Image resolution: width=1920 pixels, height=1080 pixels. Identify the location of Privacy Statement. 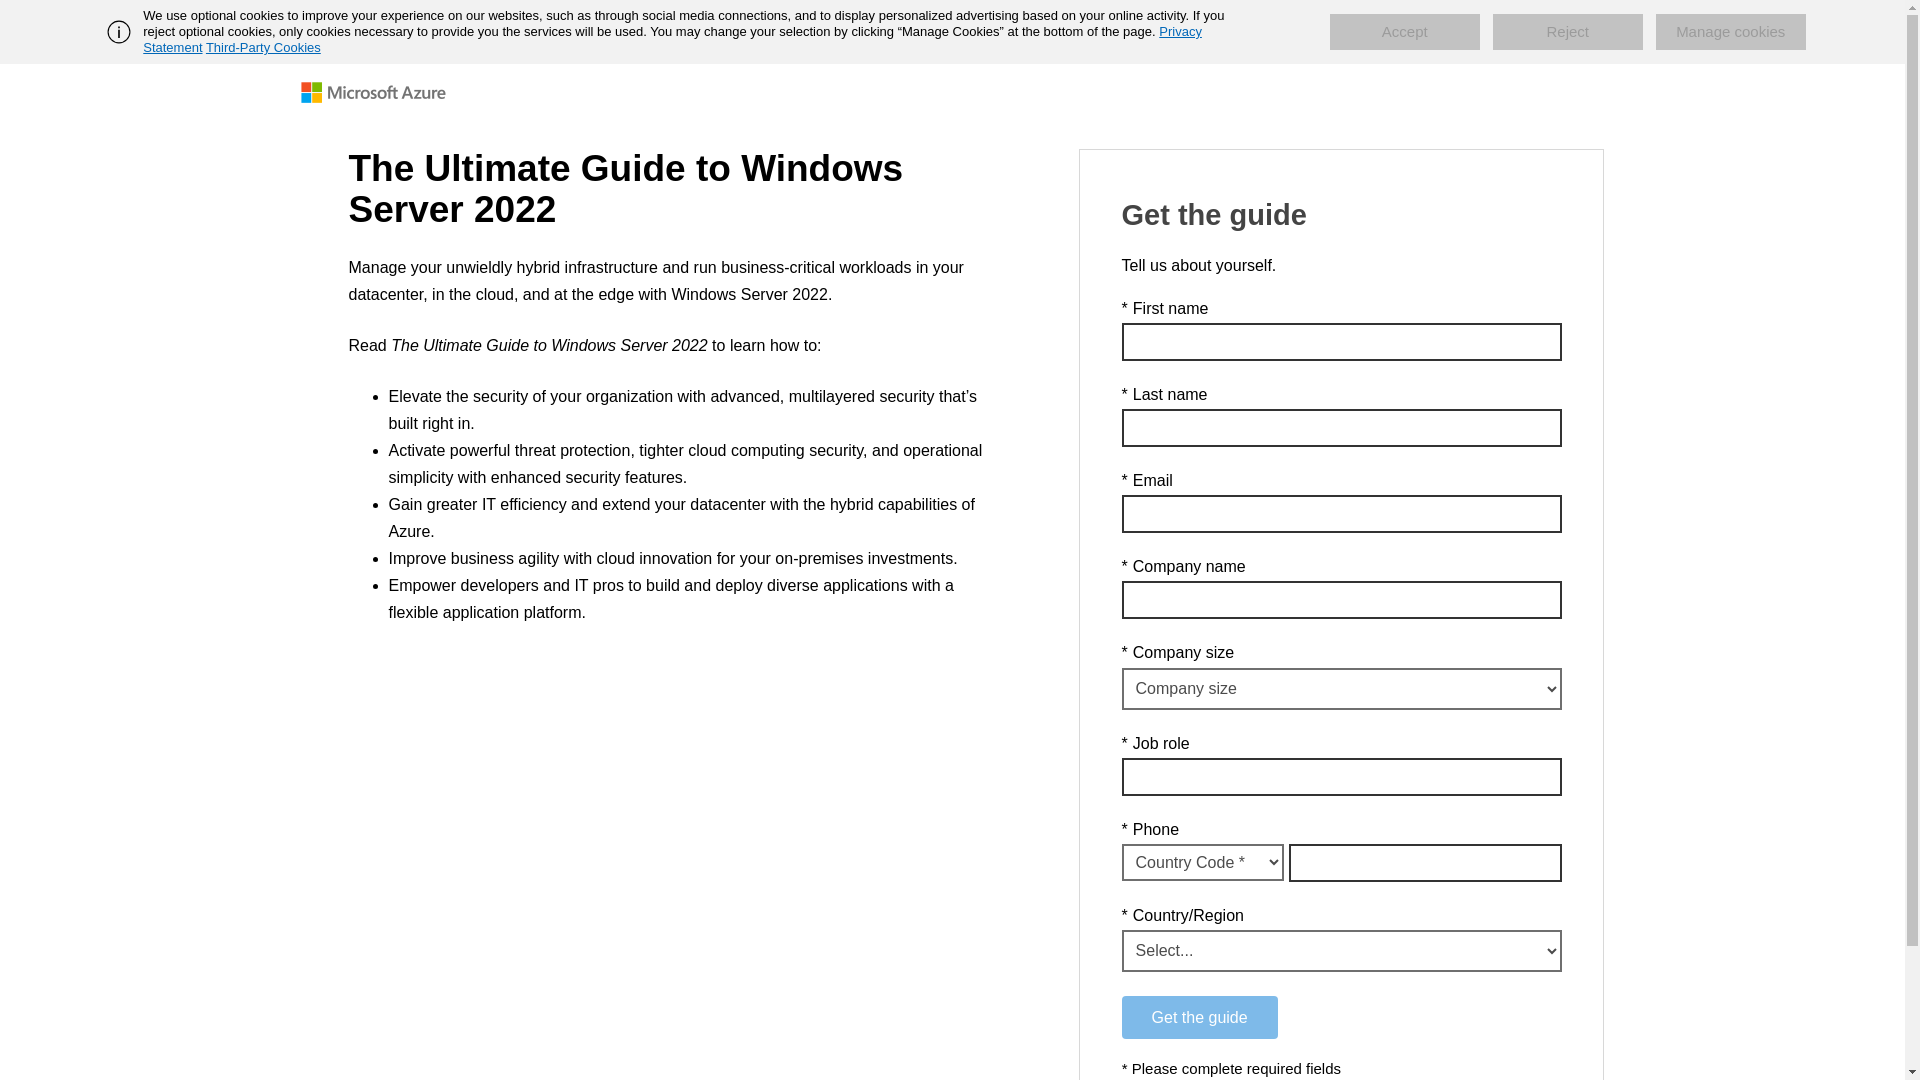
(672, 39).